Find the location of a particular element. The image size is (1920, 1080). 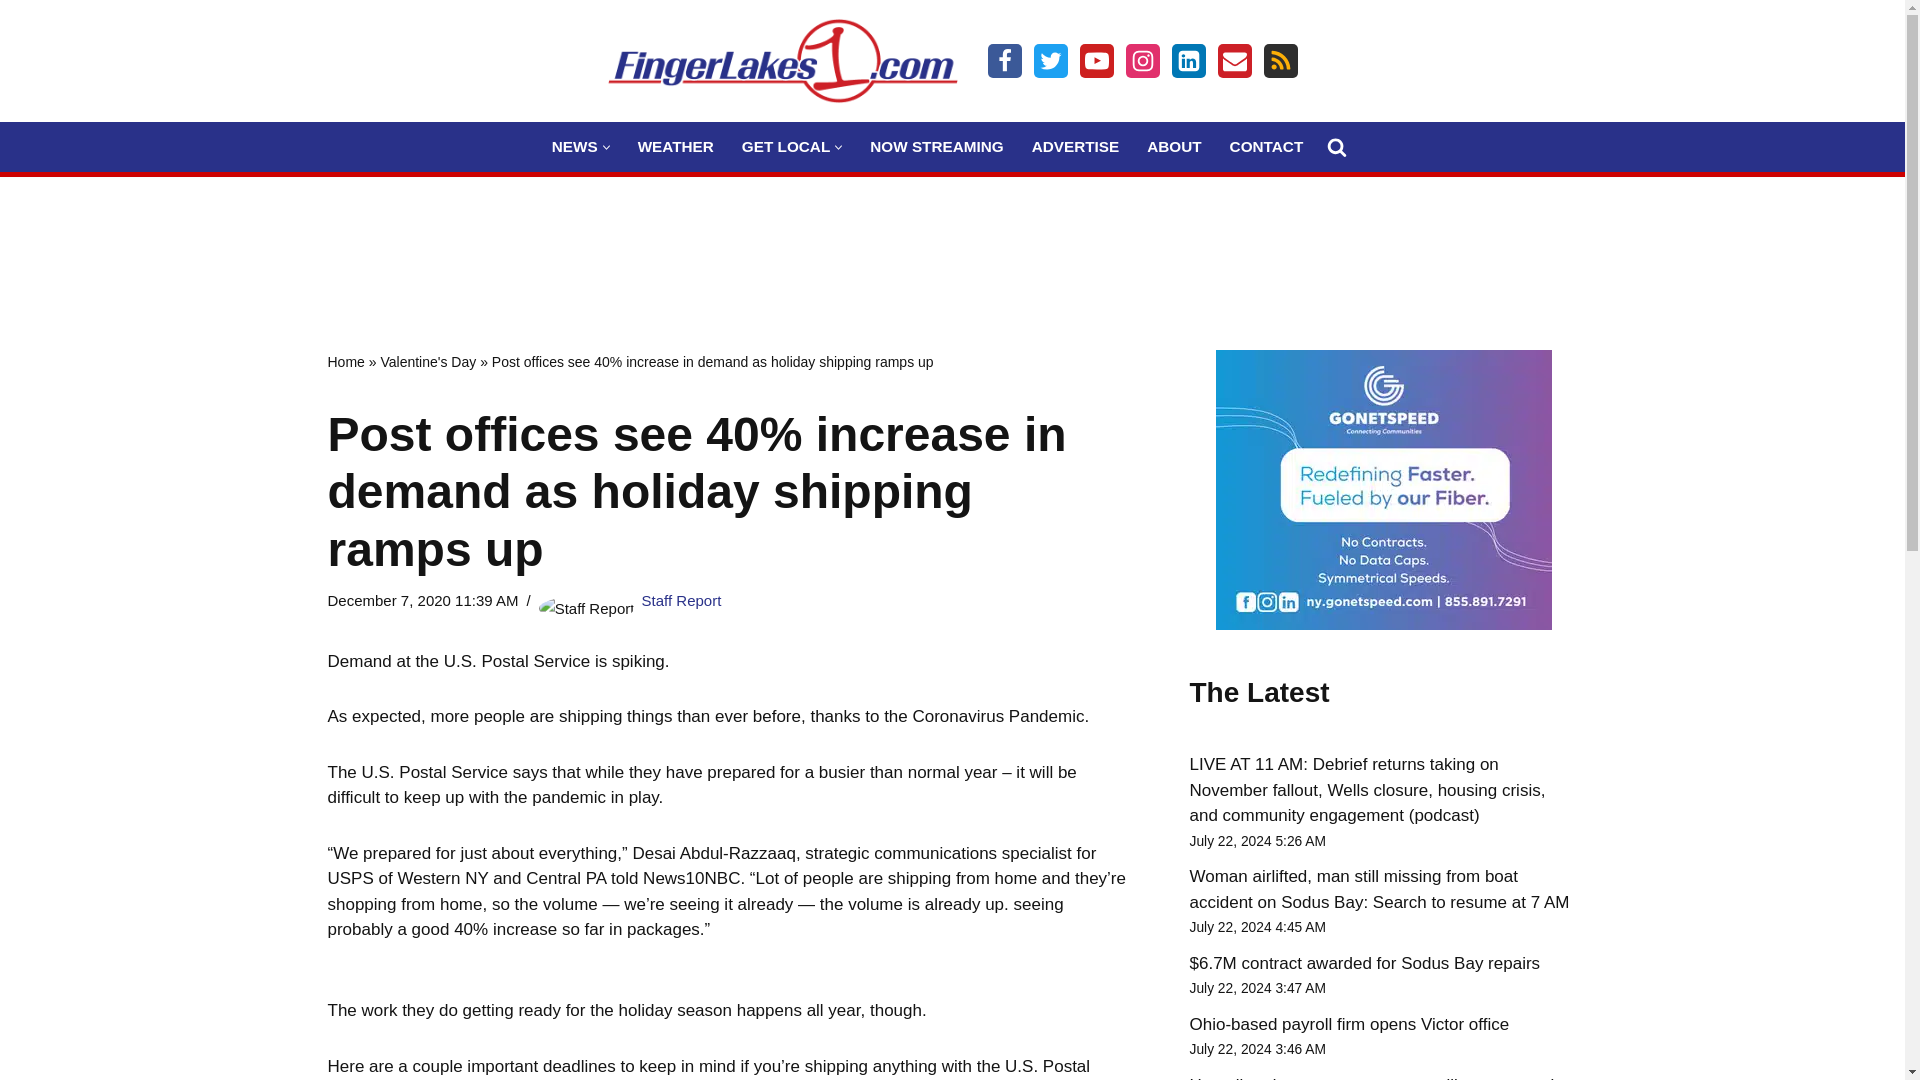

Posts by Staff Report is located at coordinates (681, 600).